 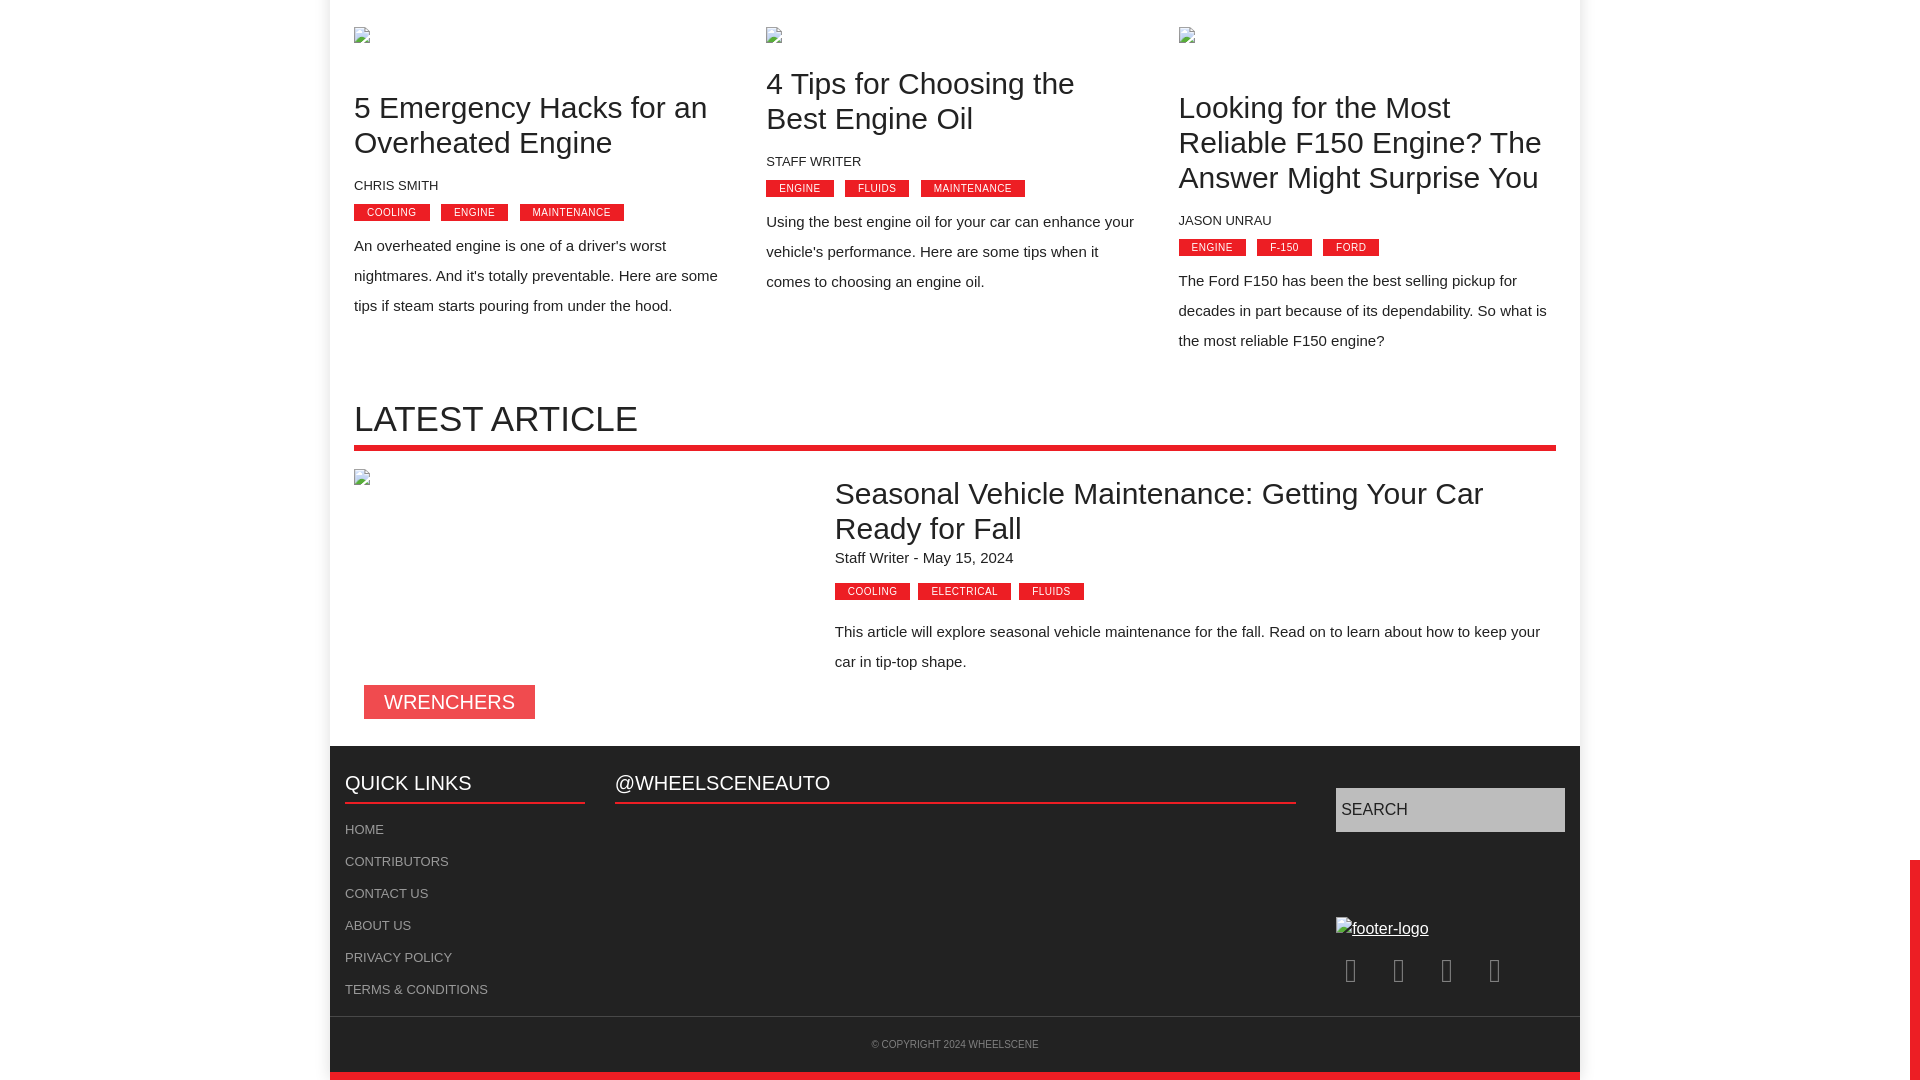 I want to click on Overheated Engine, so click(x=541, y=50).